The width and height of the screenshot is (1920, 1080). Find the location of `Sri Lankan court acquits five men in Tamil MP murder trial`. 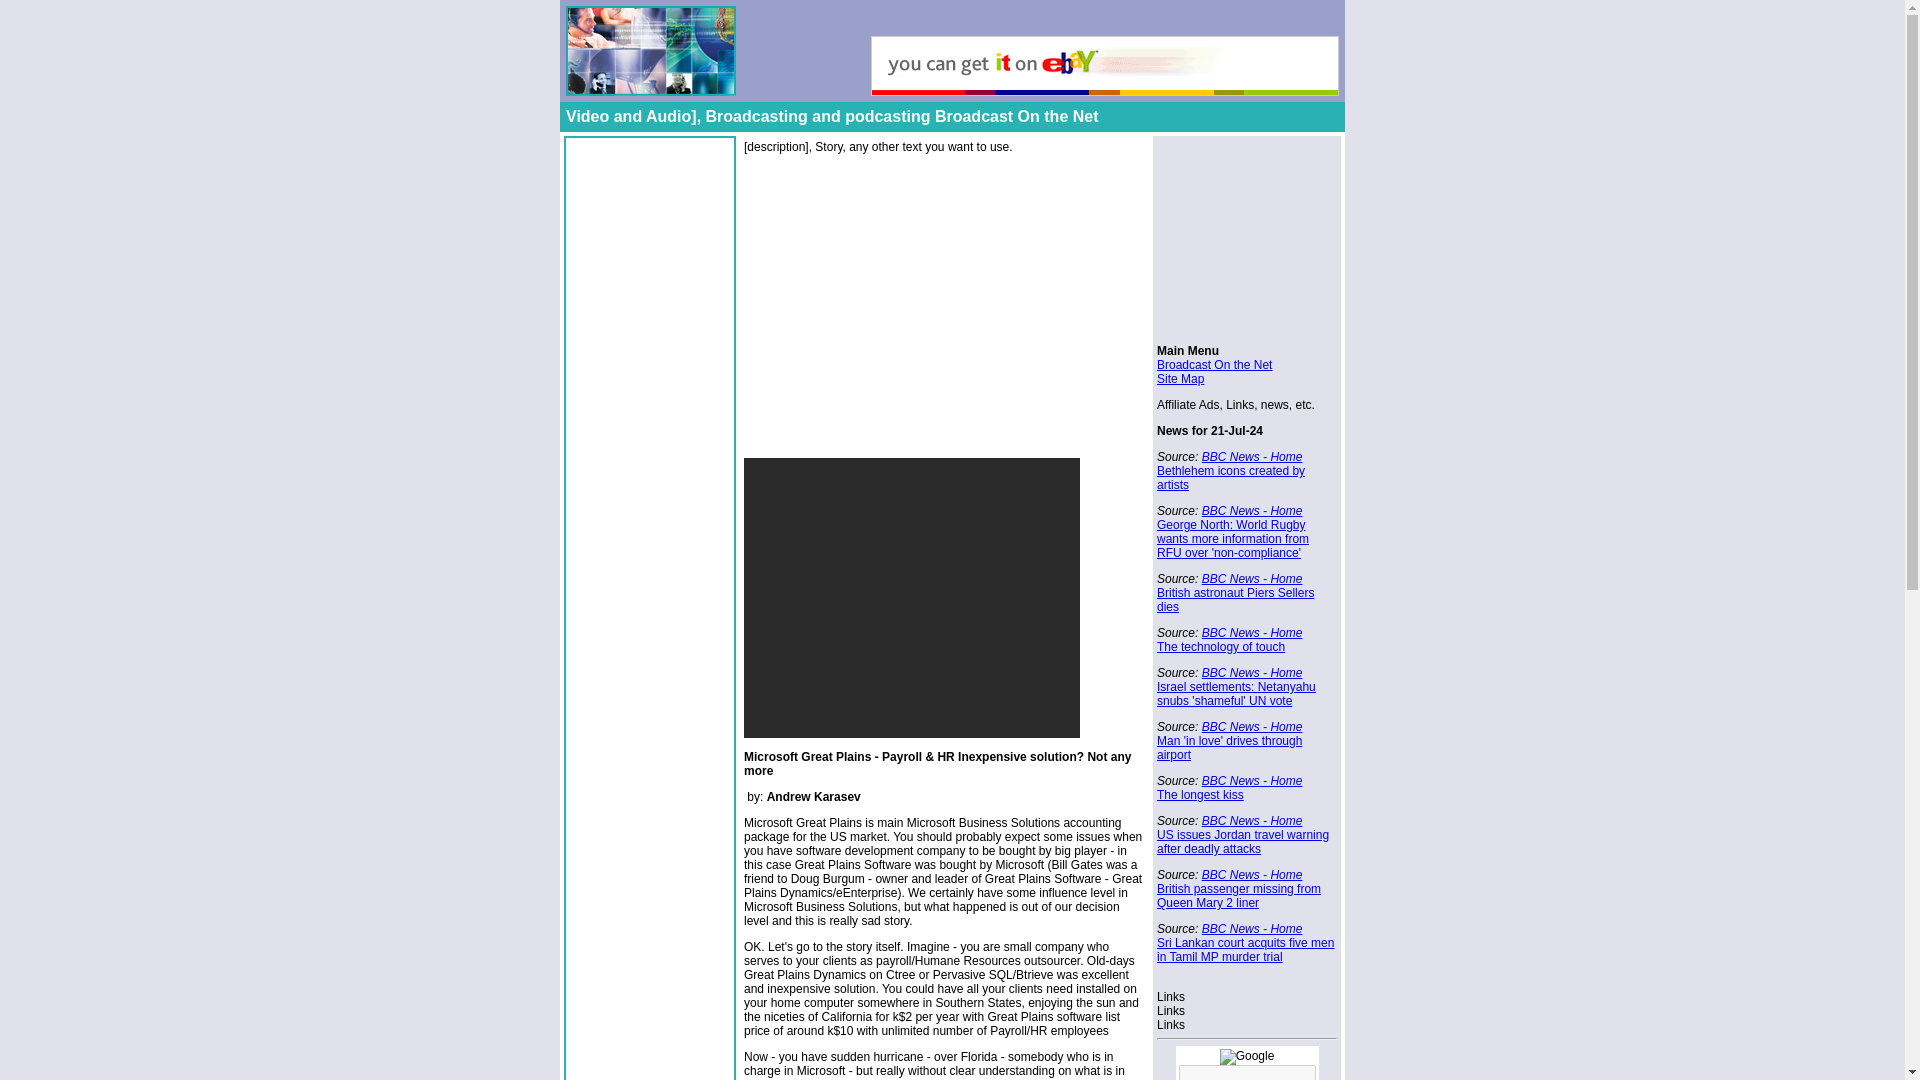

Sri Lankan court acquits five men in Tamil MP murder trial is located at coordinates (1246, 950).